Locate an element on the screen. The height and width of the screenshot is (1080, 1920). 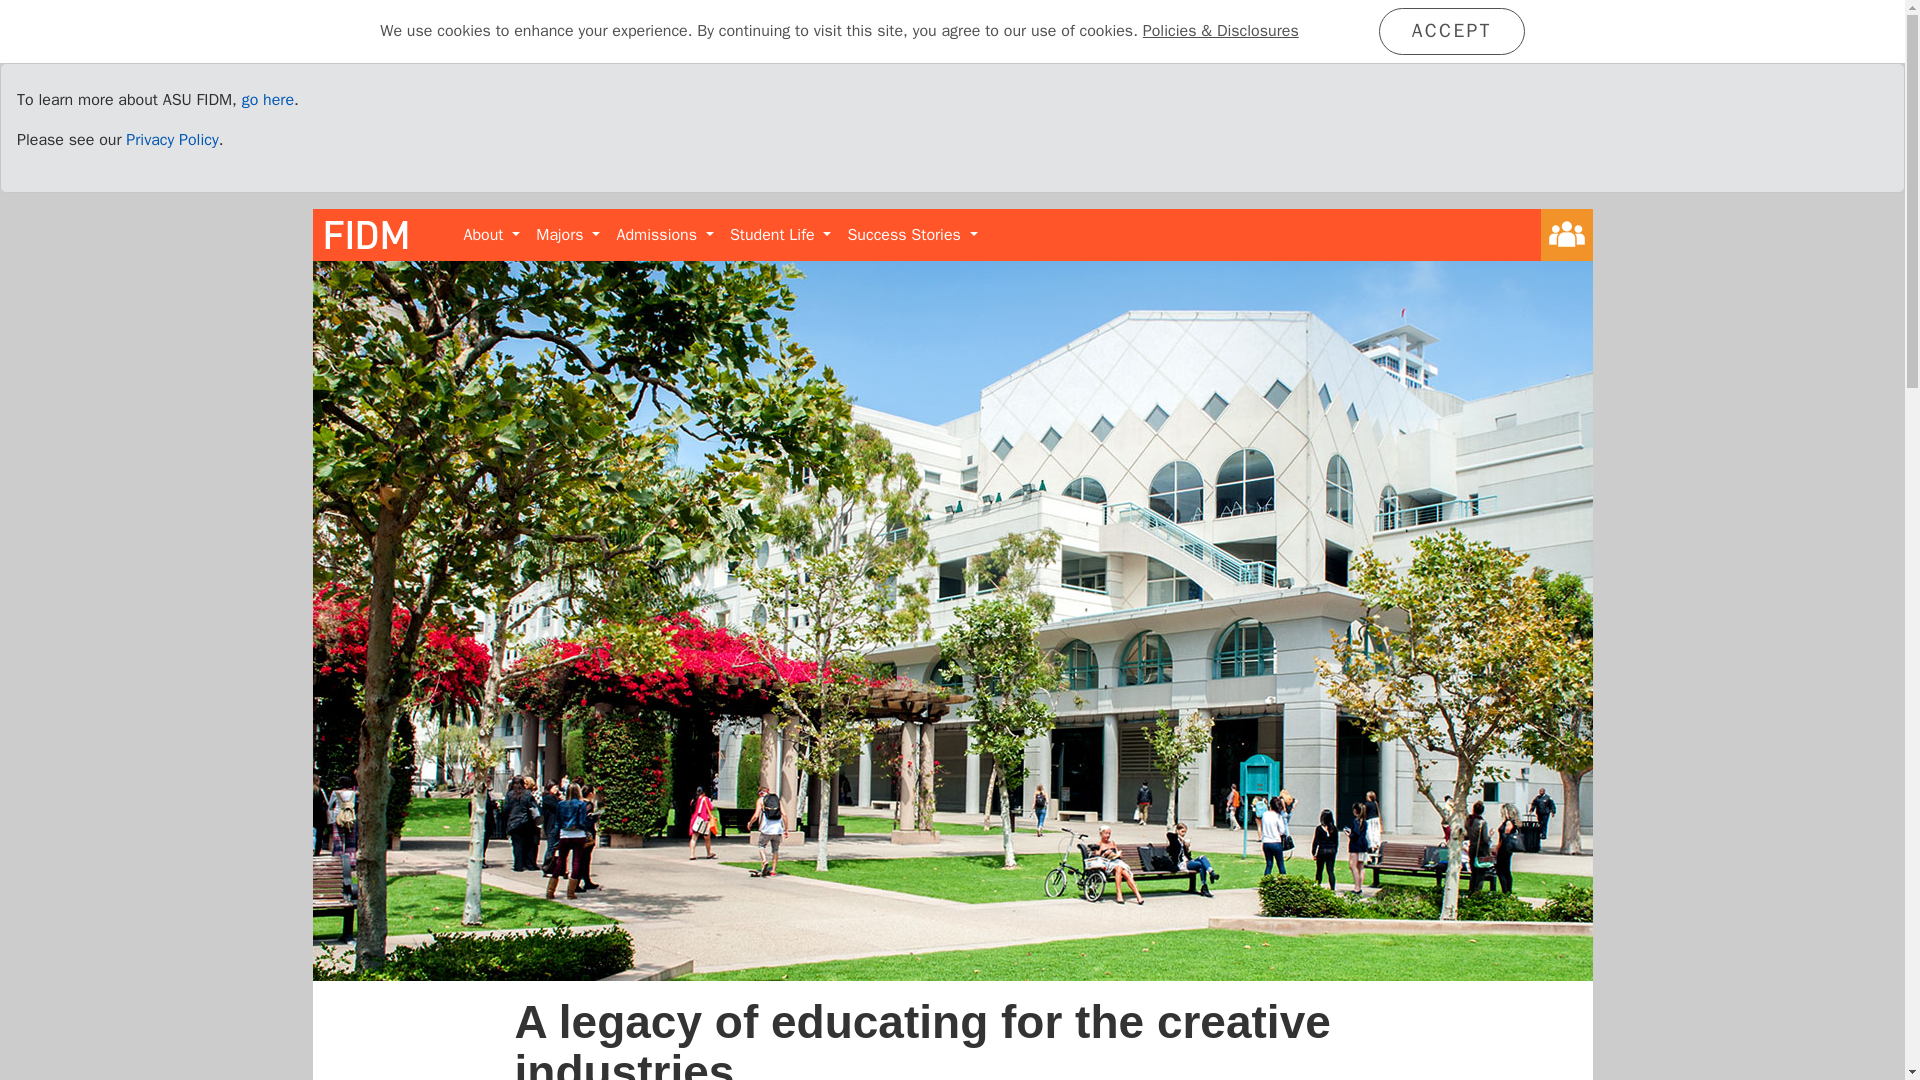
About is located at coordinates (492, 234).